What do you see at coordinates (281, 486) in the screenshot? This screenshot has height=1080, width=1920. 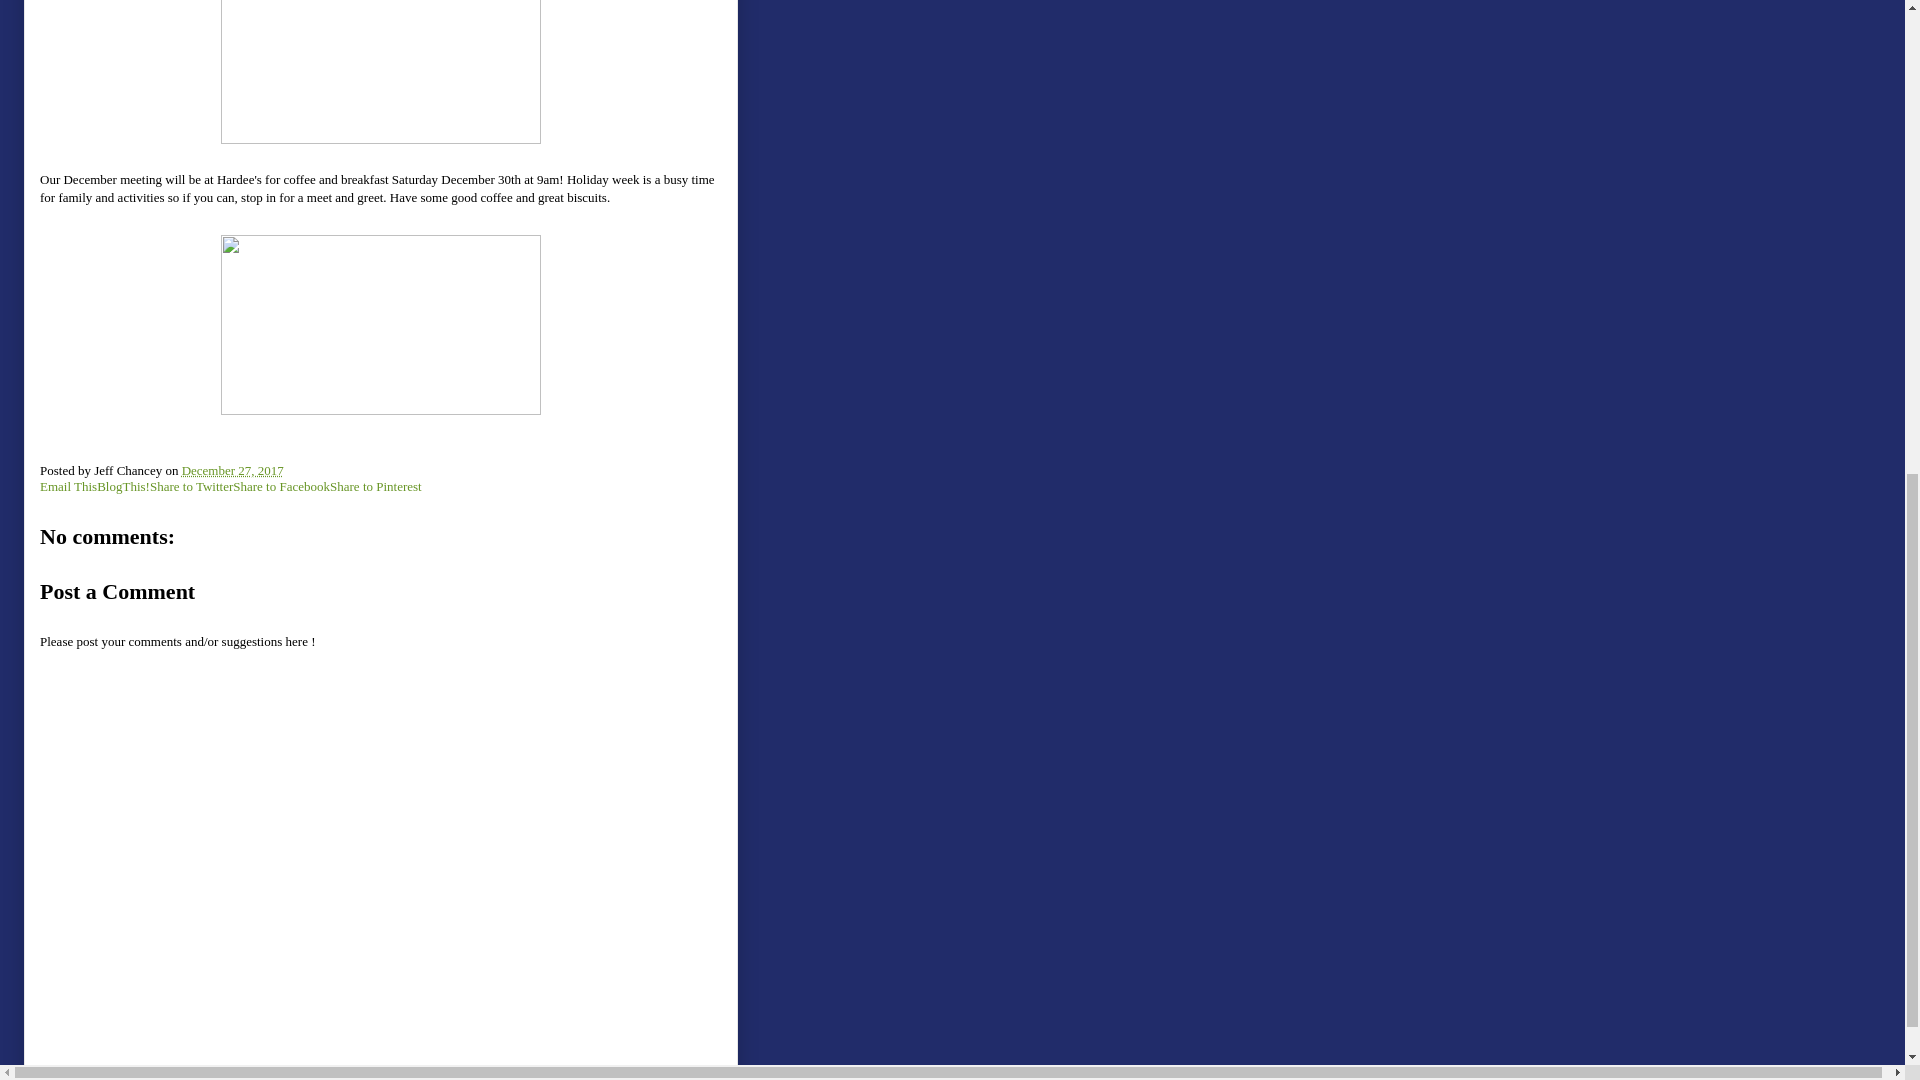 I see `Share to Facebook` at bounding box center [281, 486].